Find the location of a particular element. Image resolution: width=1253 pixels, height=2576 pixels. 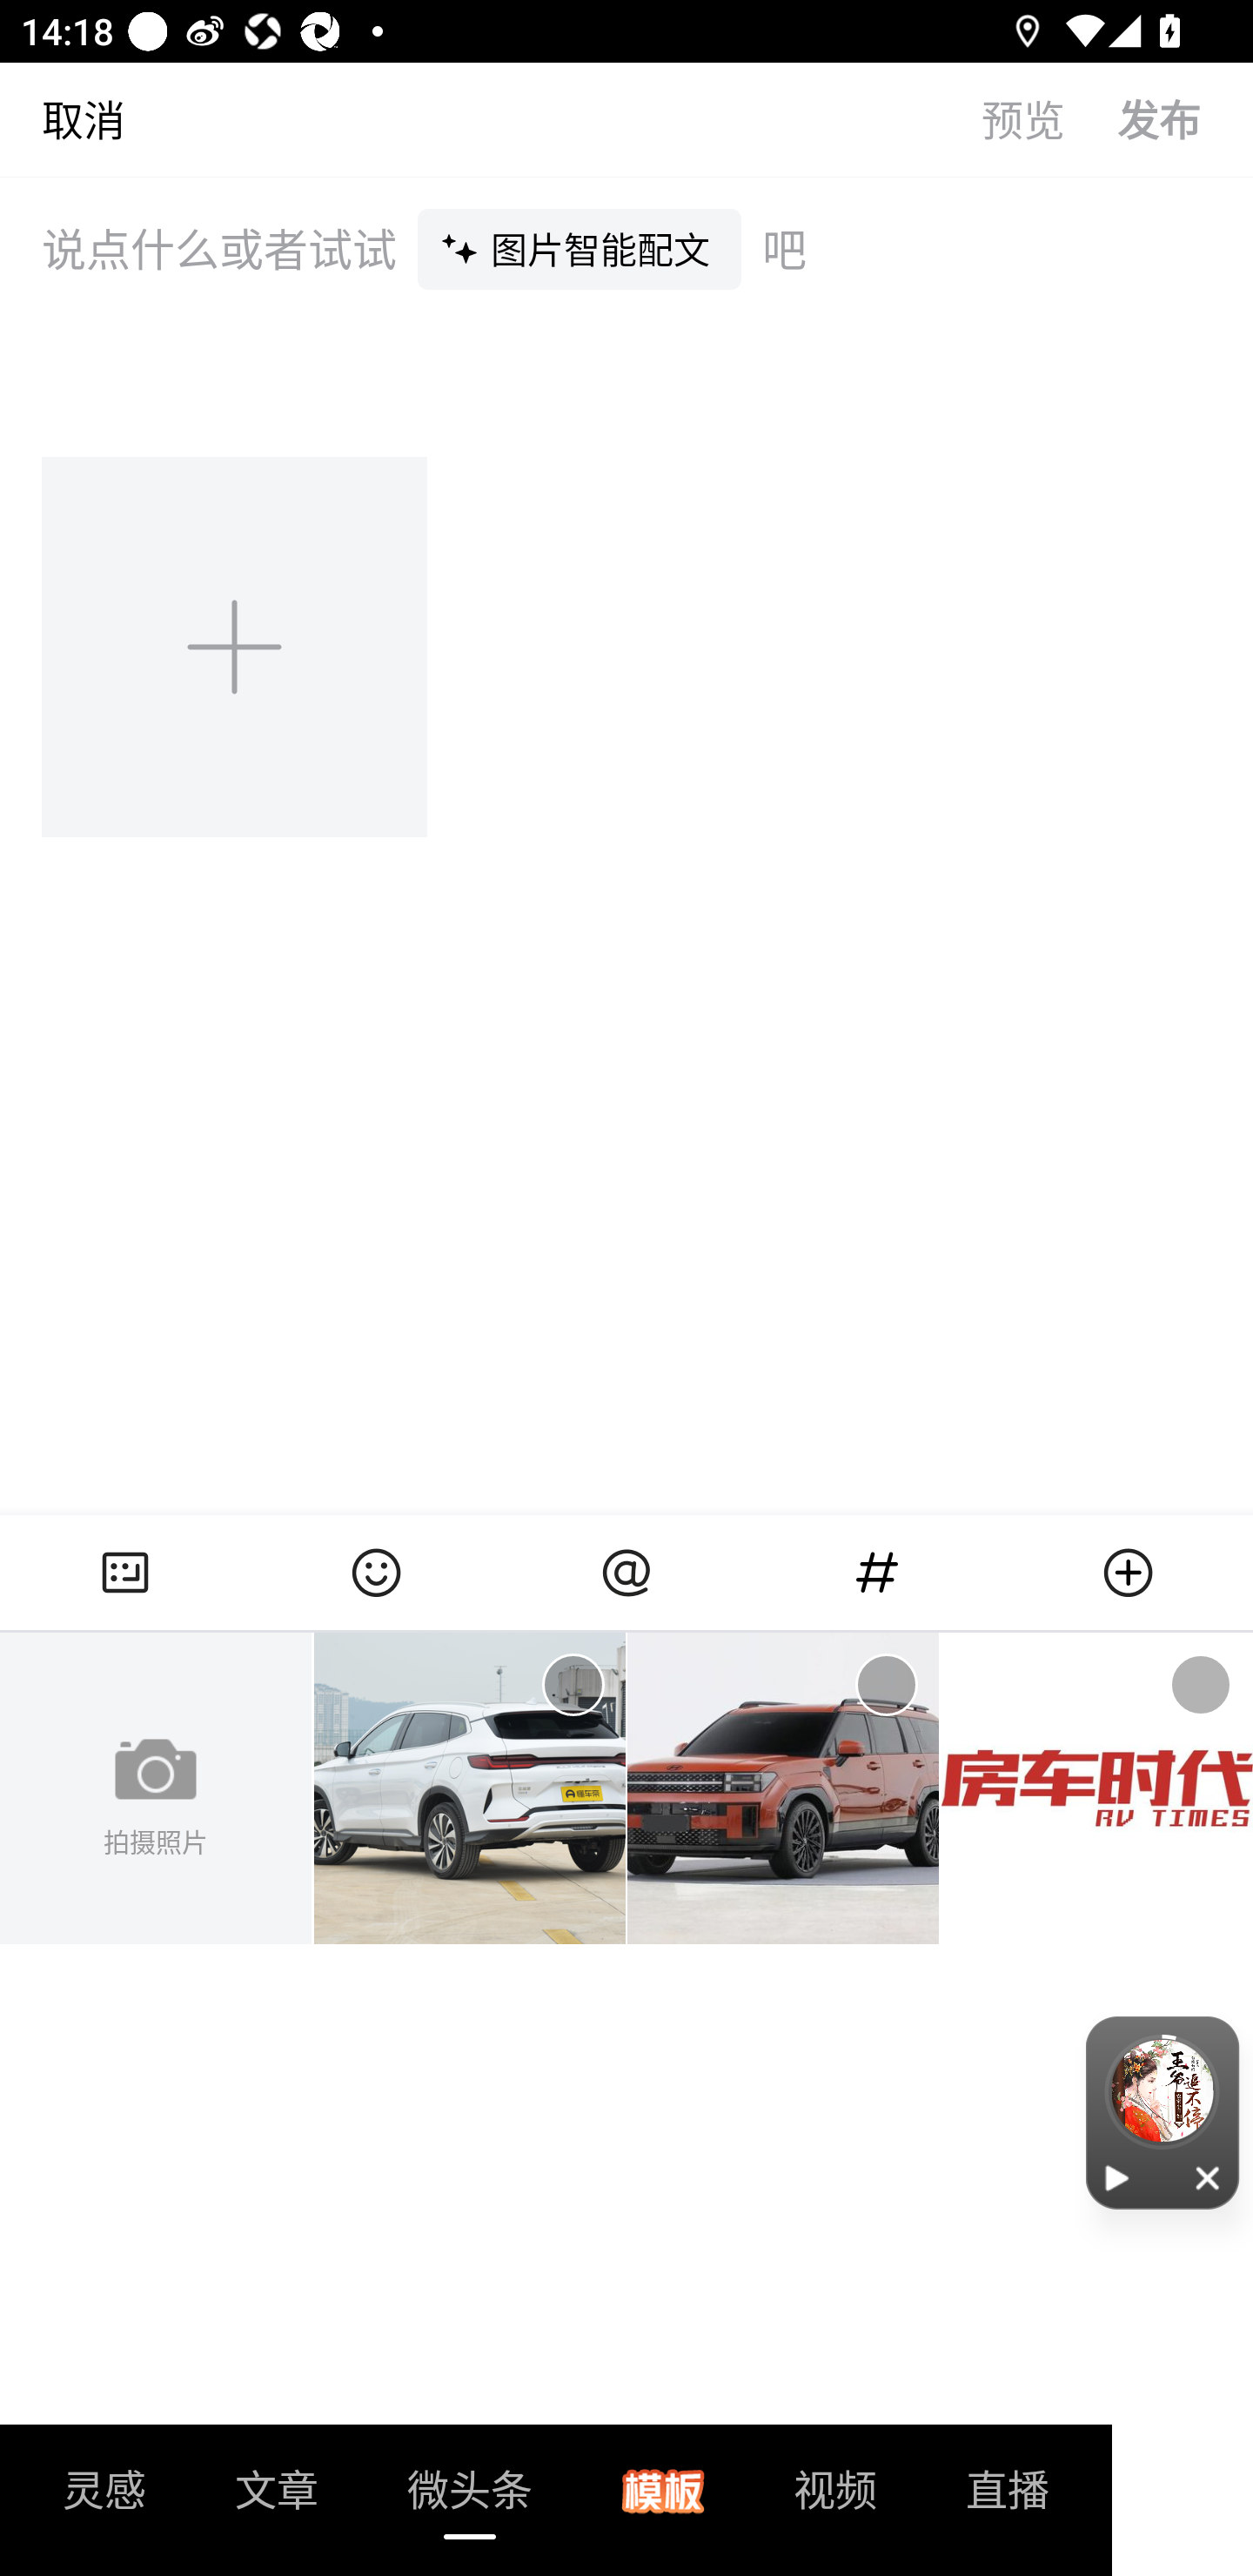

未选中 is located at coordinates (886, 1685).